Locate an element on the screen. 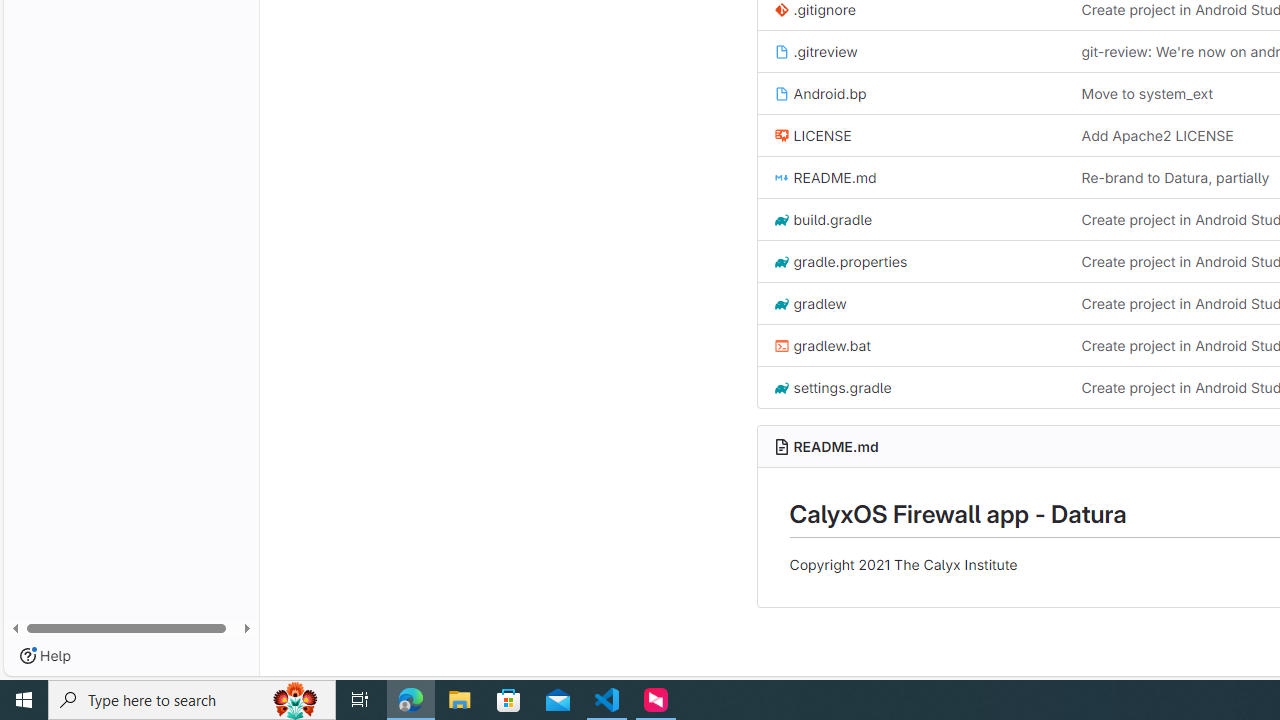  gradle.properties is located at coordinates (911, 260).